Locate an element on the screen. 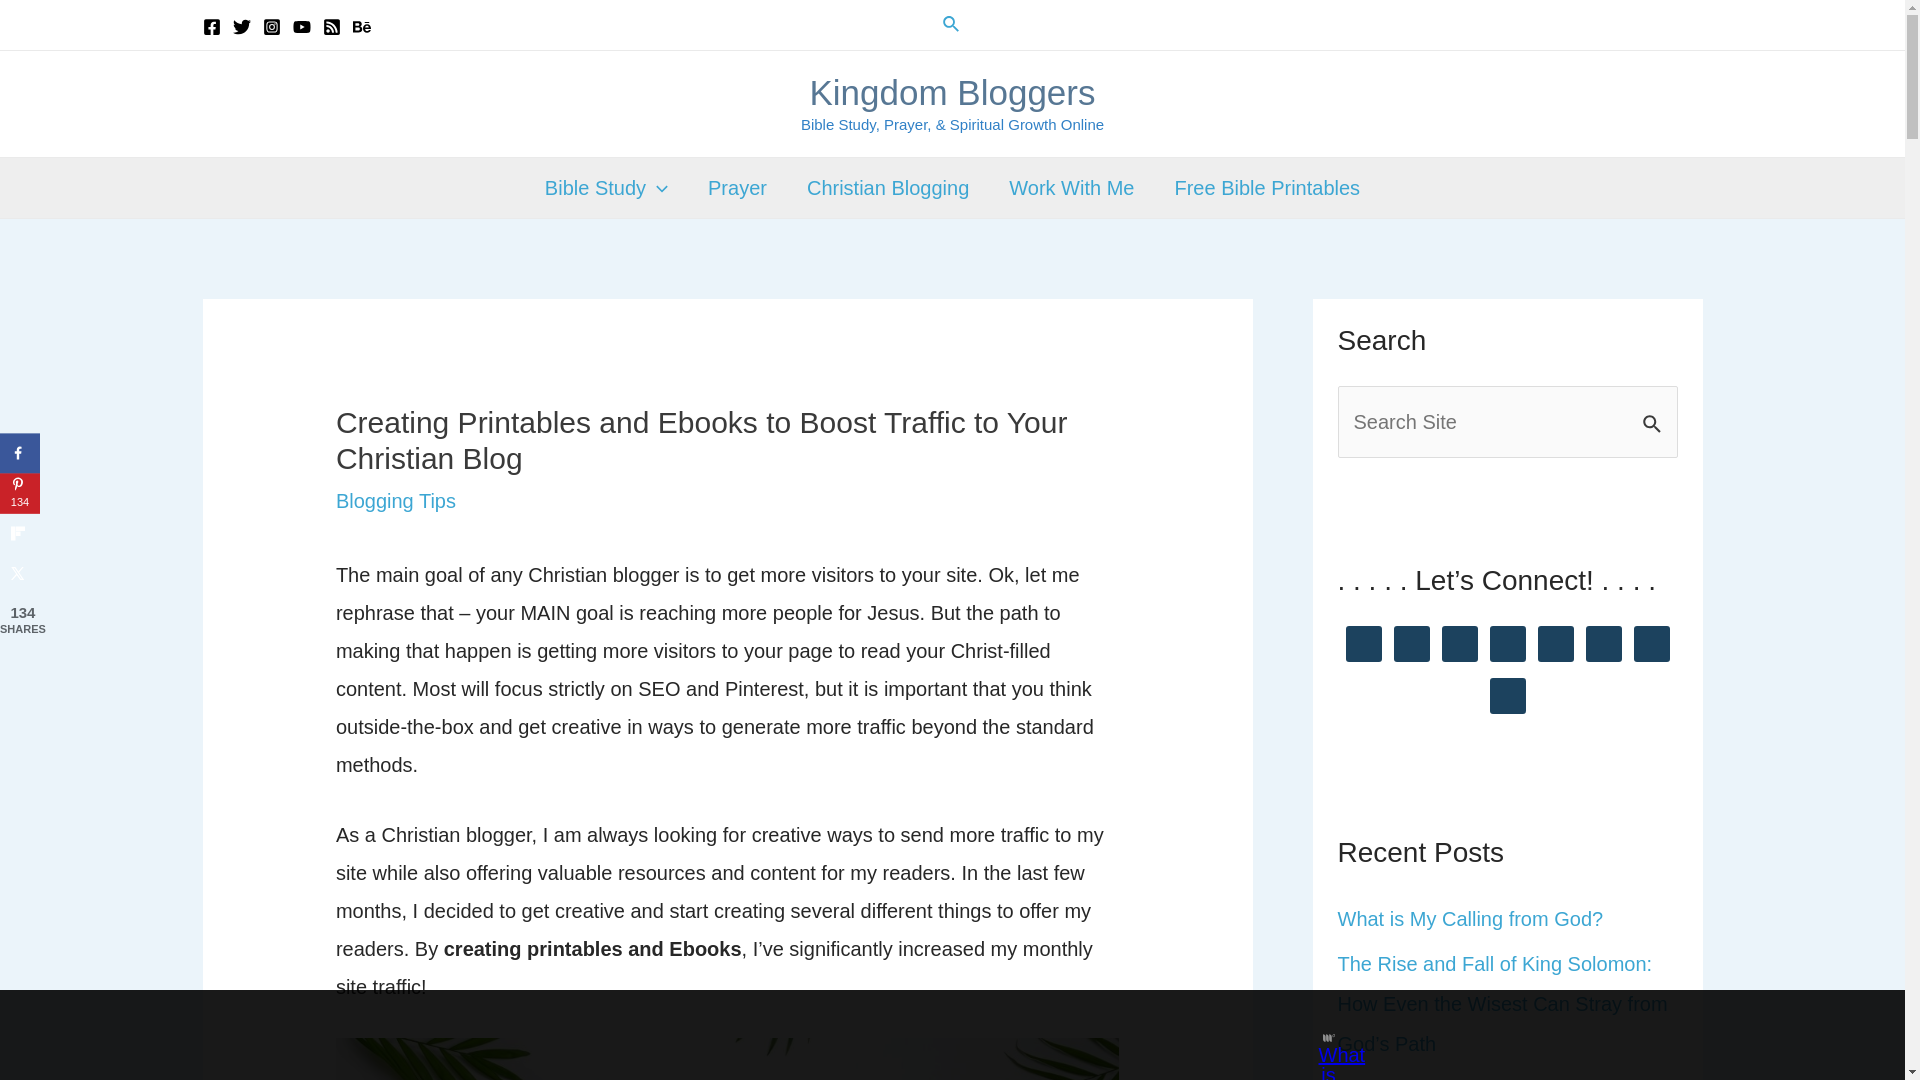 This screenshot has height=1080, width=1920. Share on Flipboard is located at coordinates (20, 534).